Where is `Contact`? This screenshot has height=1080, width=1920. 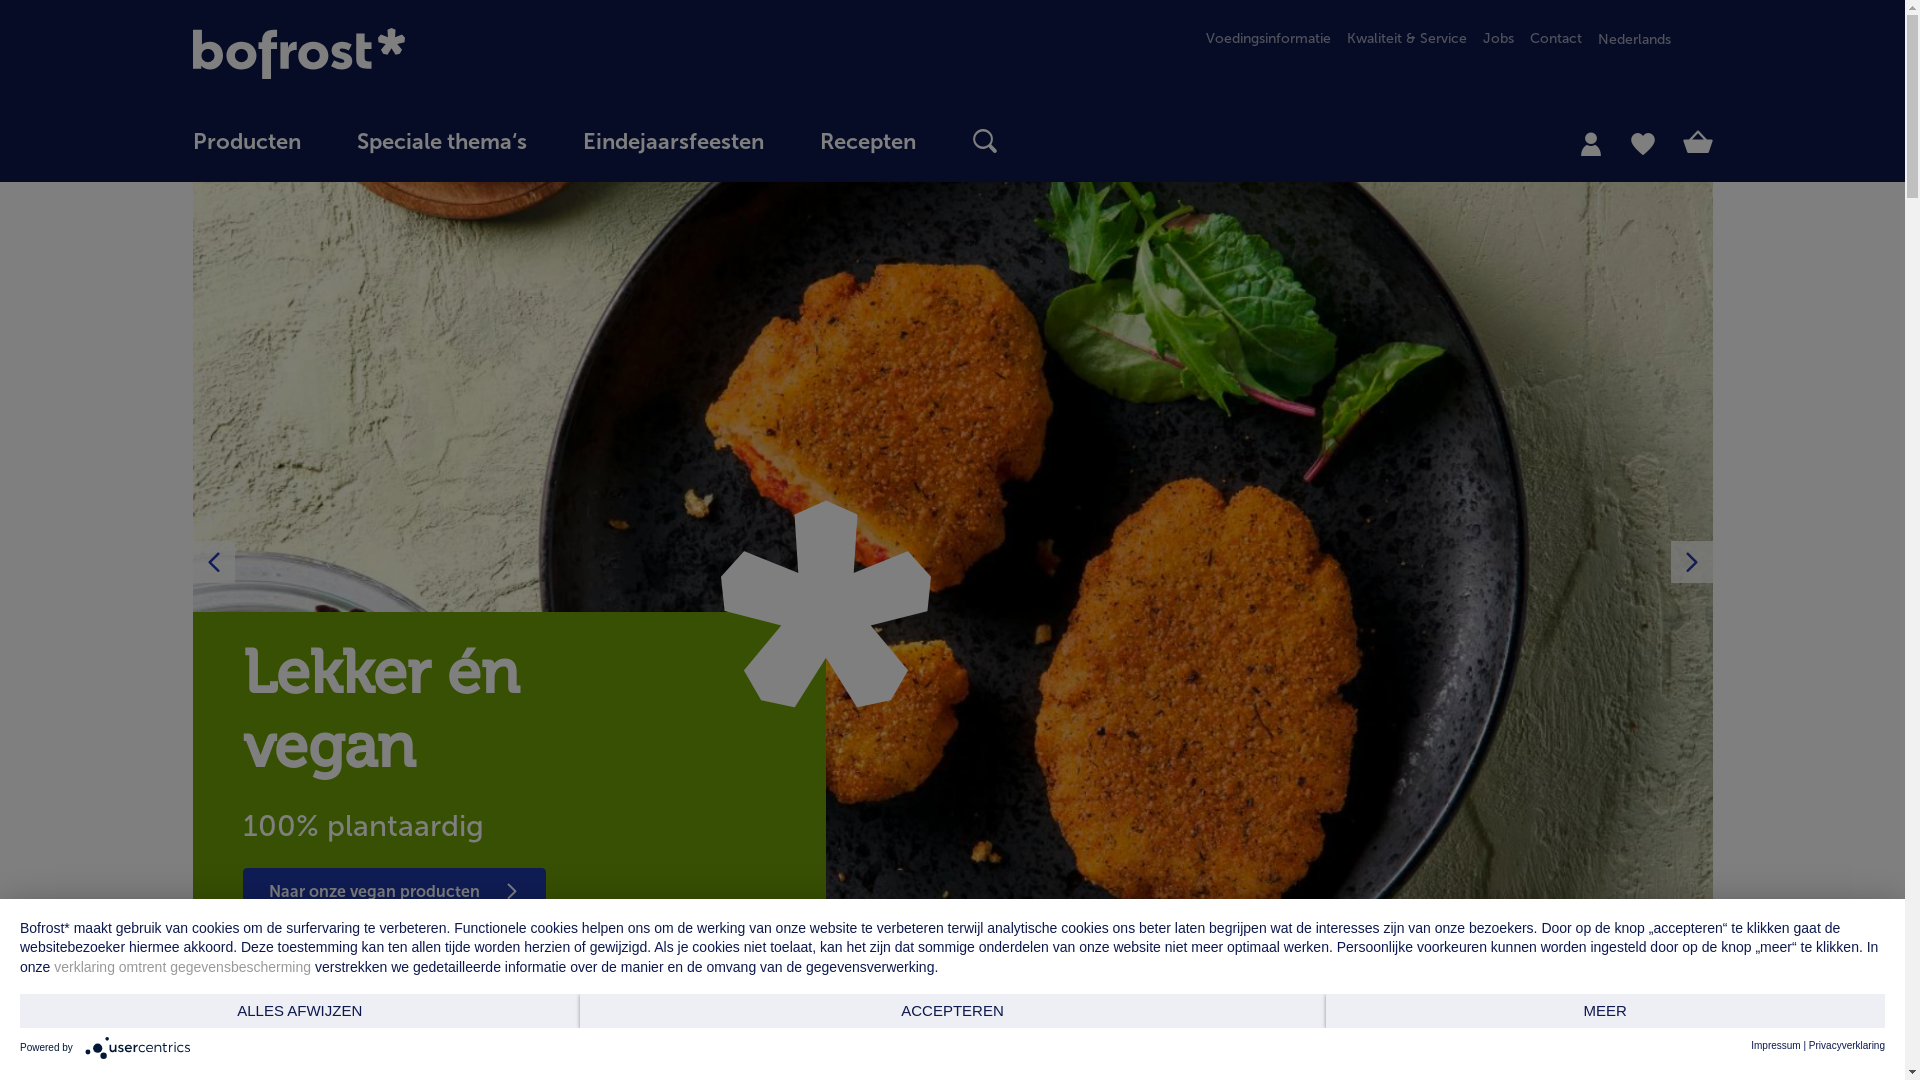 Contact is located at coordinates (1548, 38).